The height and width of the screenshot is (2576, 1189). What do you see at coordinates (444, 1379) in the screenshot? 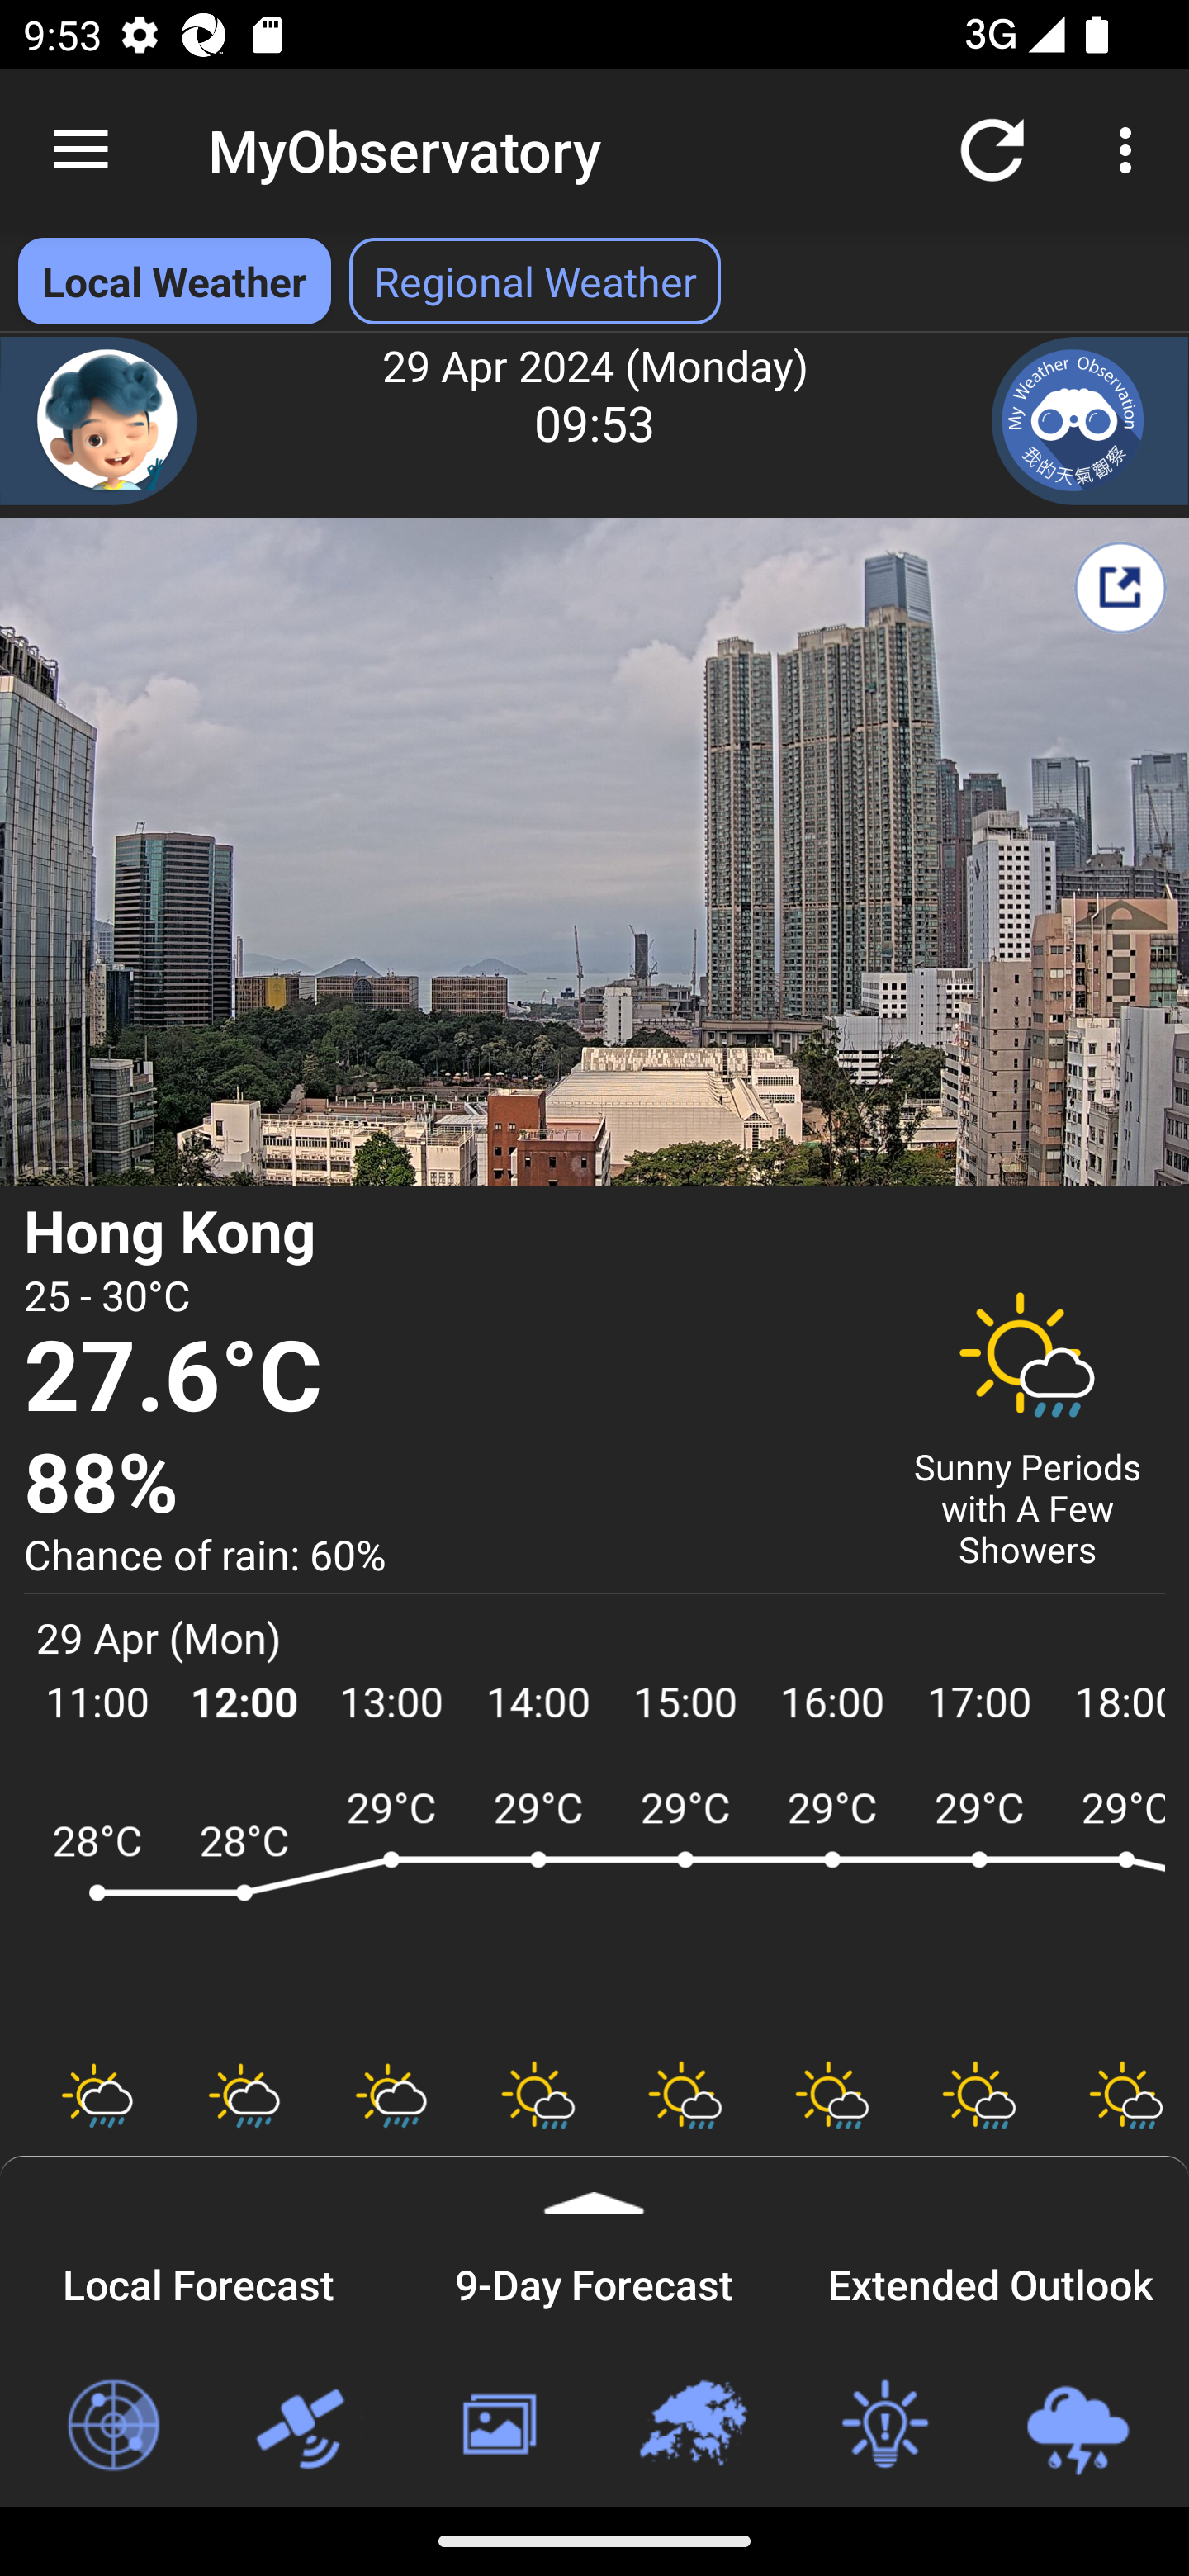
I see `27.6°C Temperature
27.6 degree Celsius` at bounding box center [444, 1379].